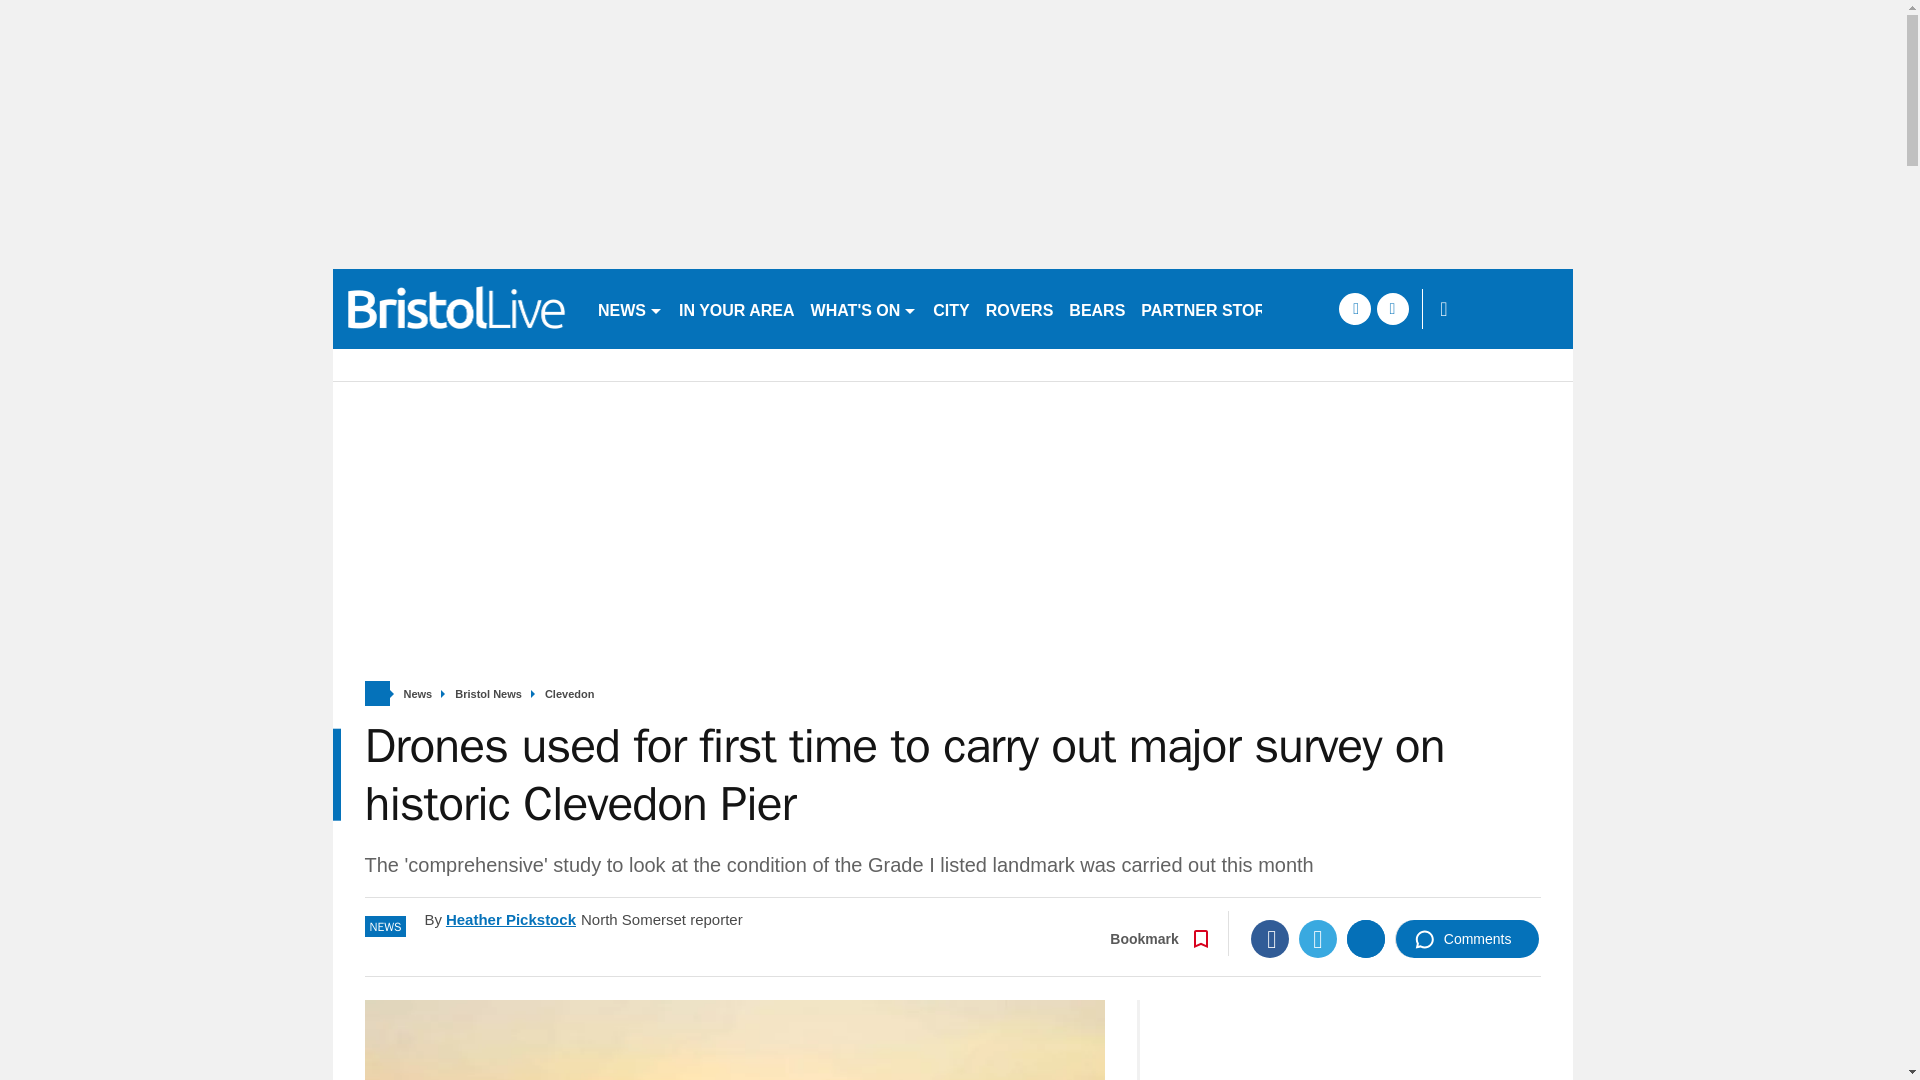  I want to click on Facebook, so click(1270, 938).